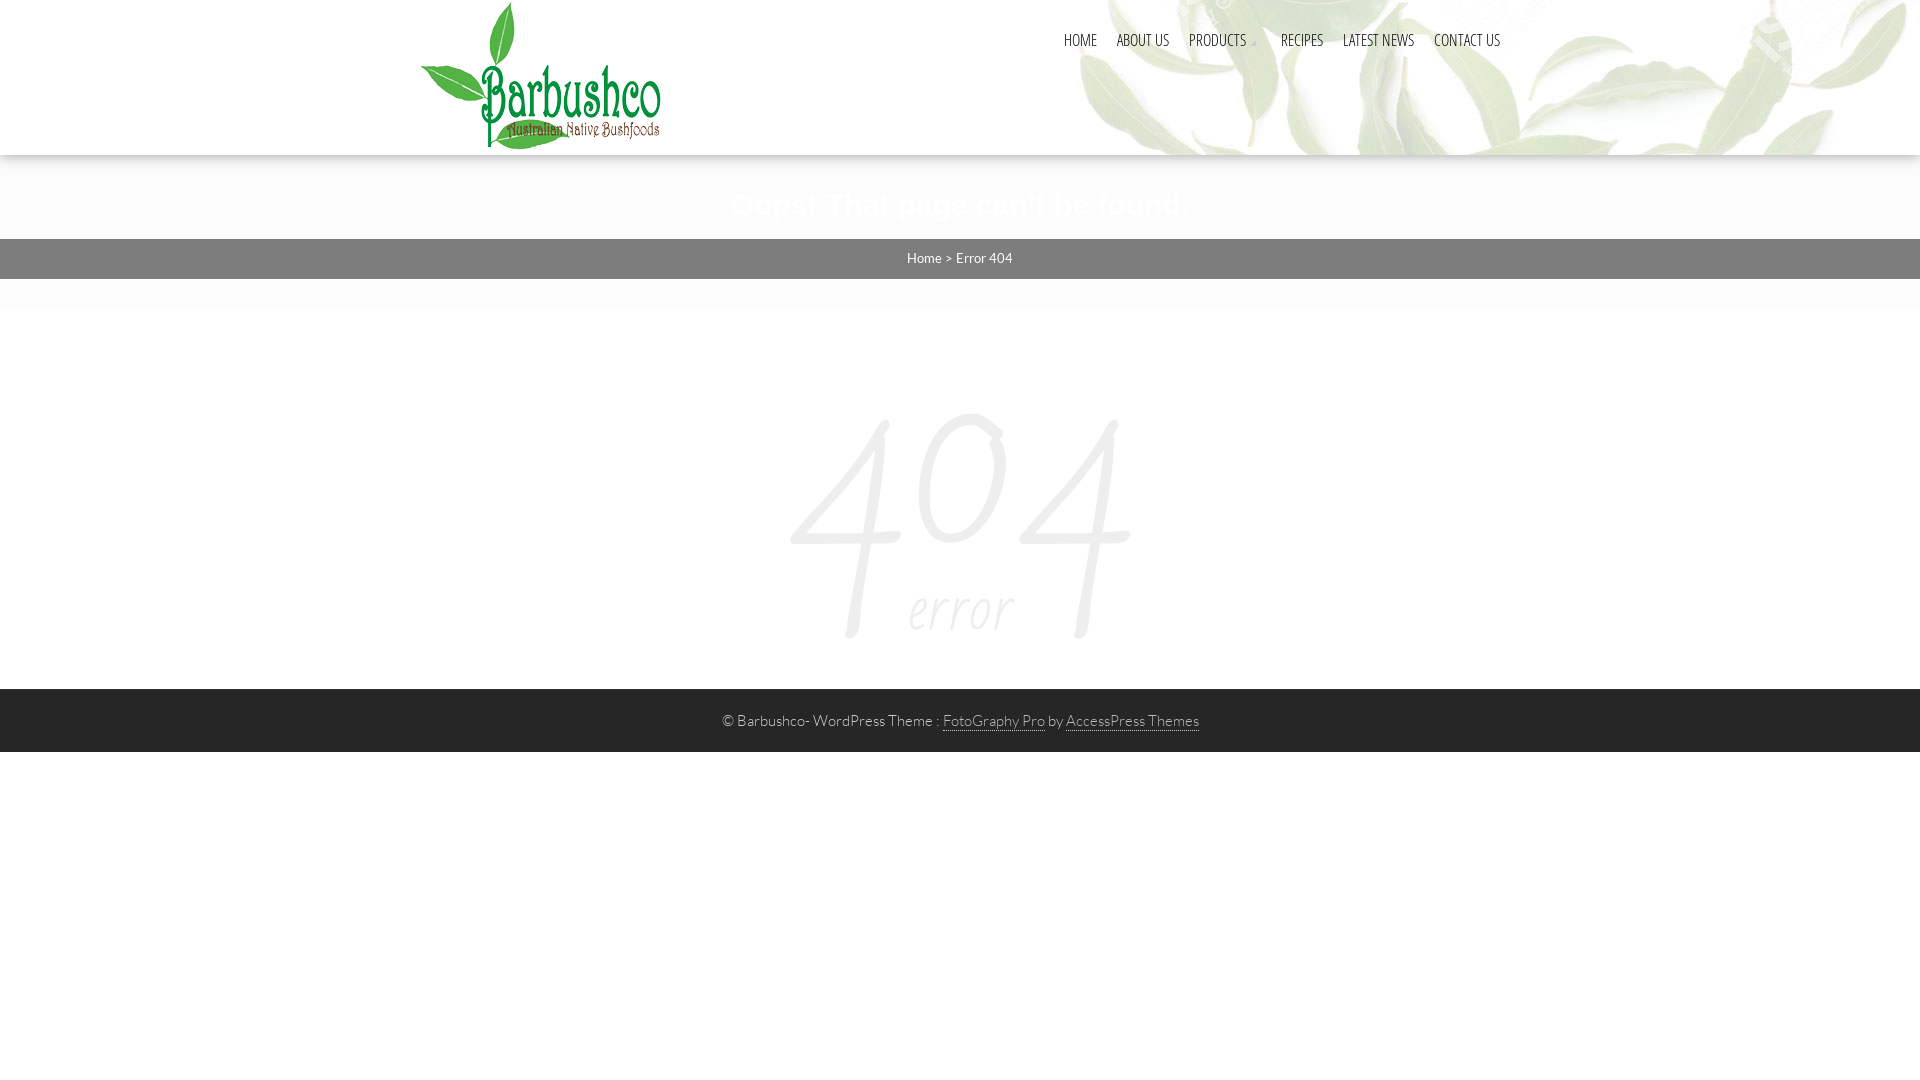 This screenshot has width=1920, height=1080. What do you see at coordinates (1143, 40) in the screenshot?
I see `ABOUT US` at bounding box center [1143, 40].